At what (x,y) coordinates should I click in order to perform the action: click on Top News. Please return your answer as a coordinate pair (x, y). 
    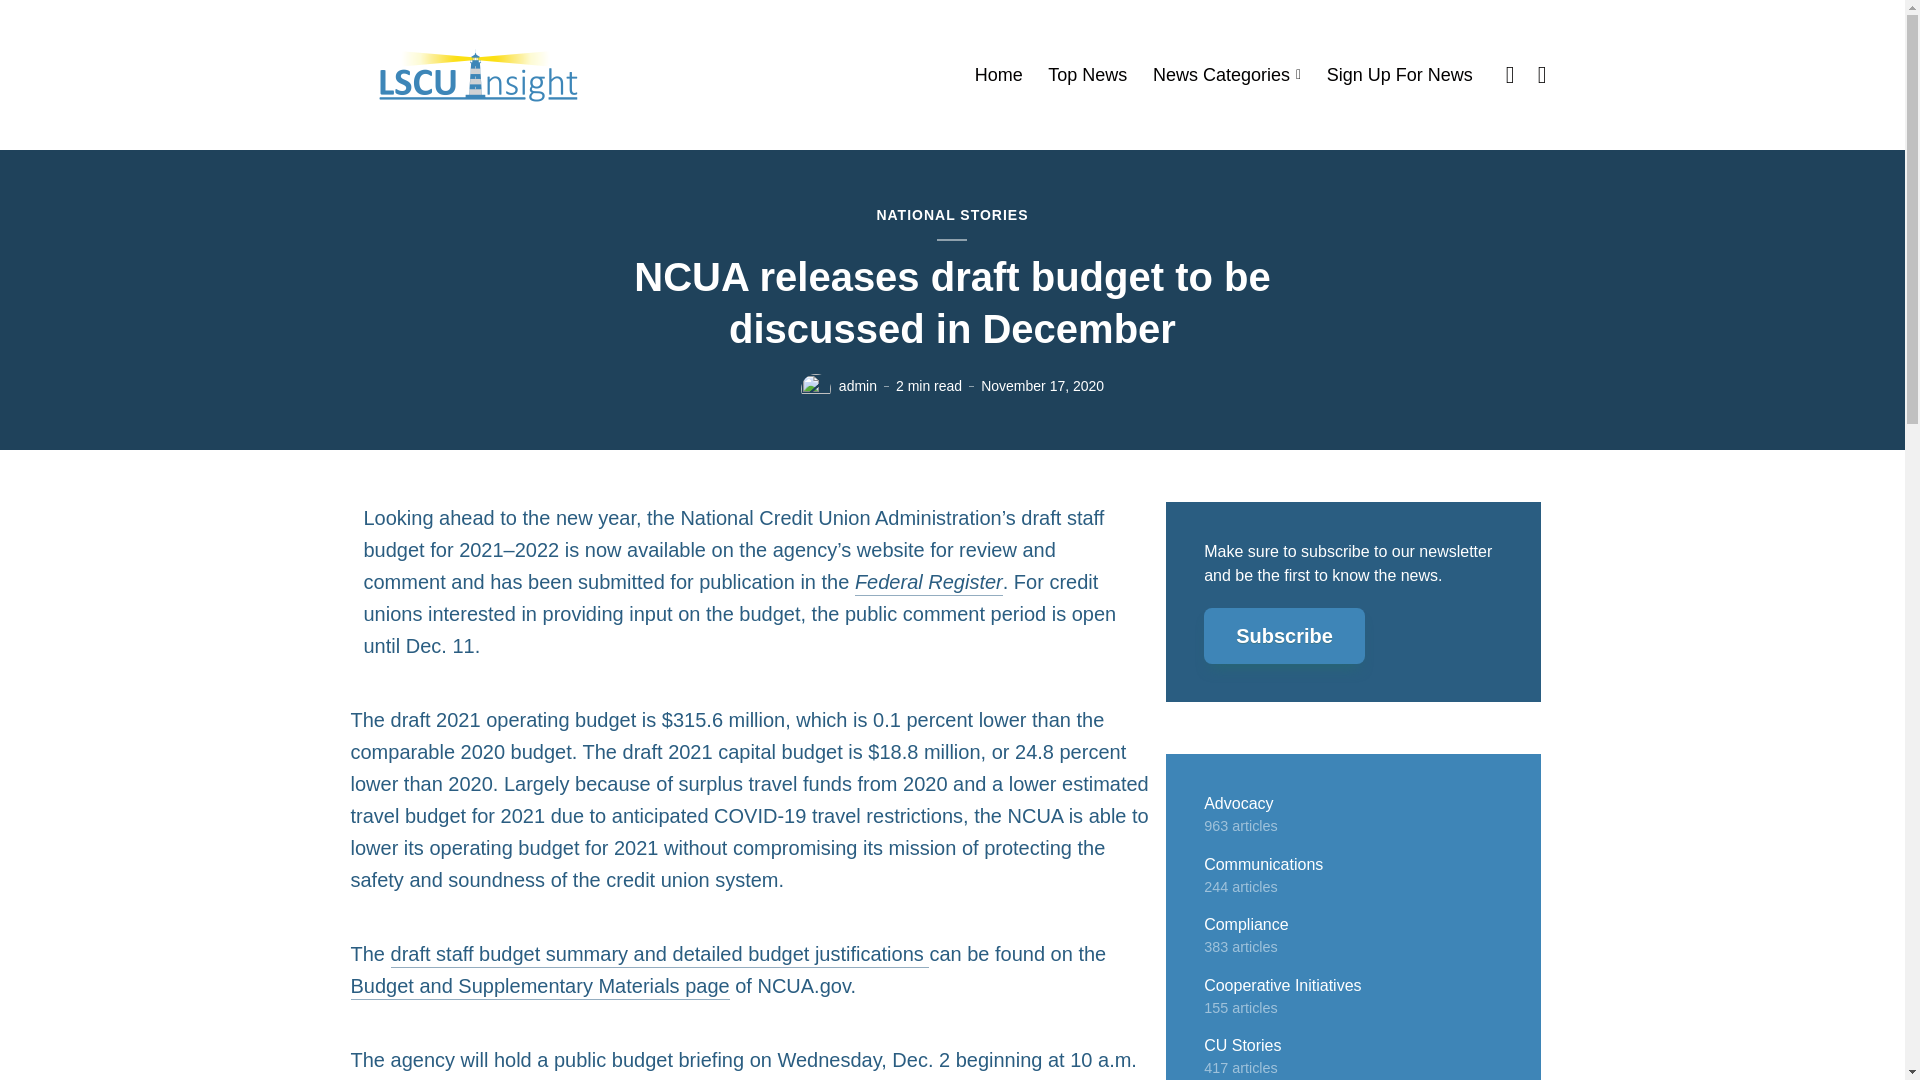
    Looking at the image, I should click on (1088, 75).